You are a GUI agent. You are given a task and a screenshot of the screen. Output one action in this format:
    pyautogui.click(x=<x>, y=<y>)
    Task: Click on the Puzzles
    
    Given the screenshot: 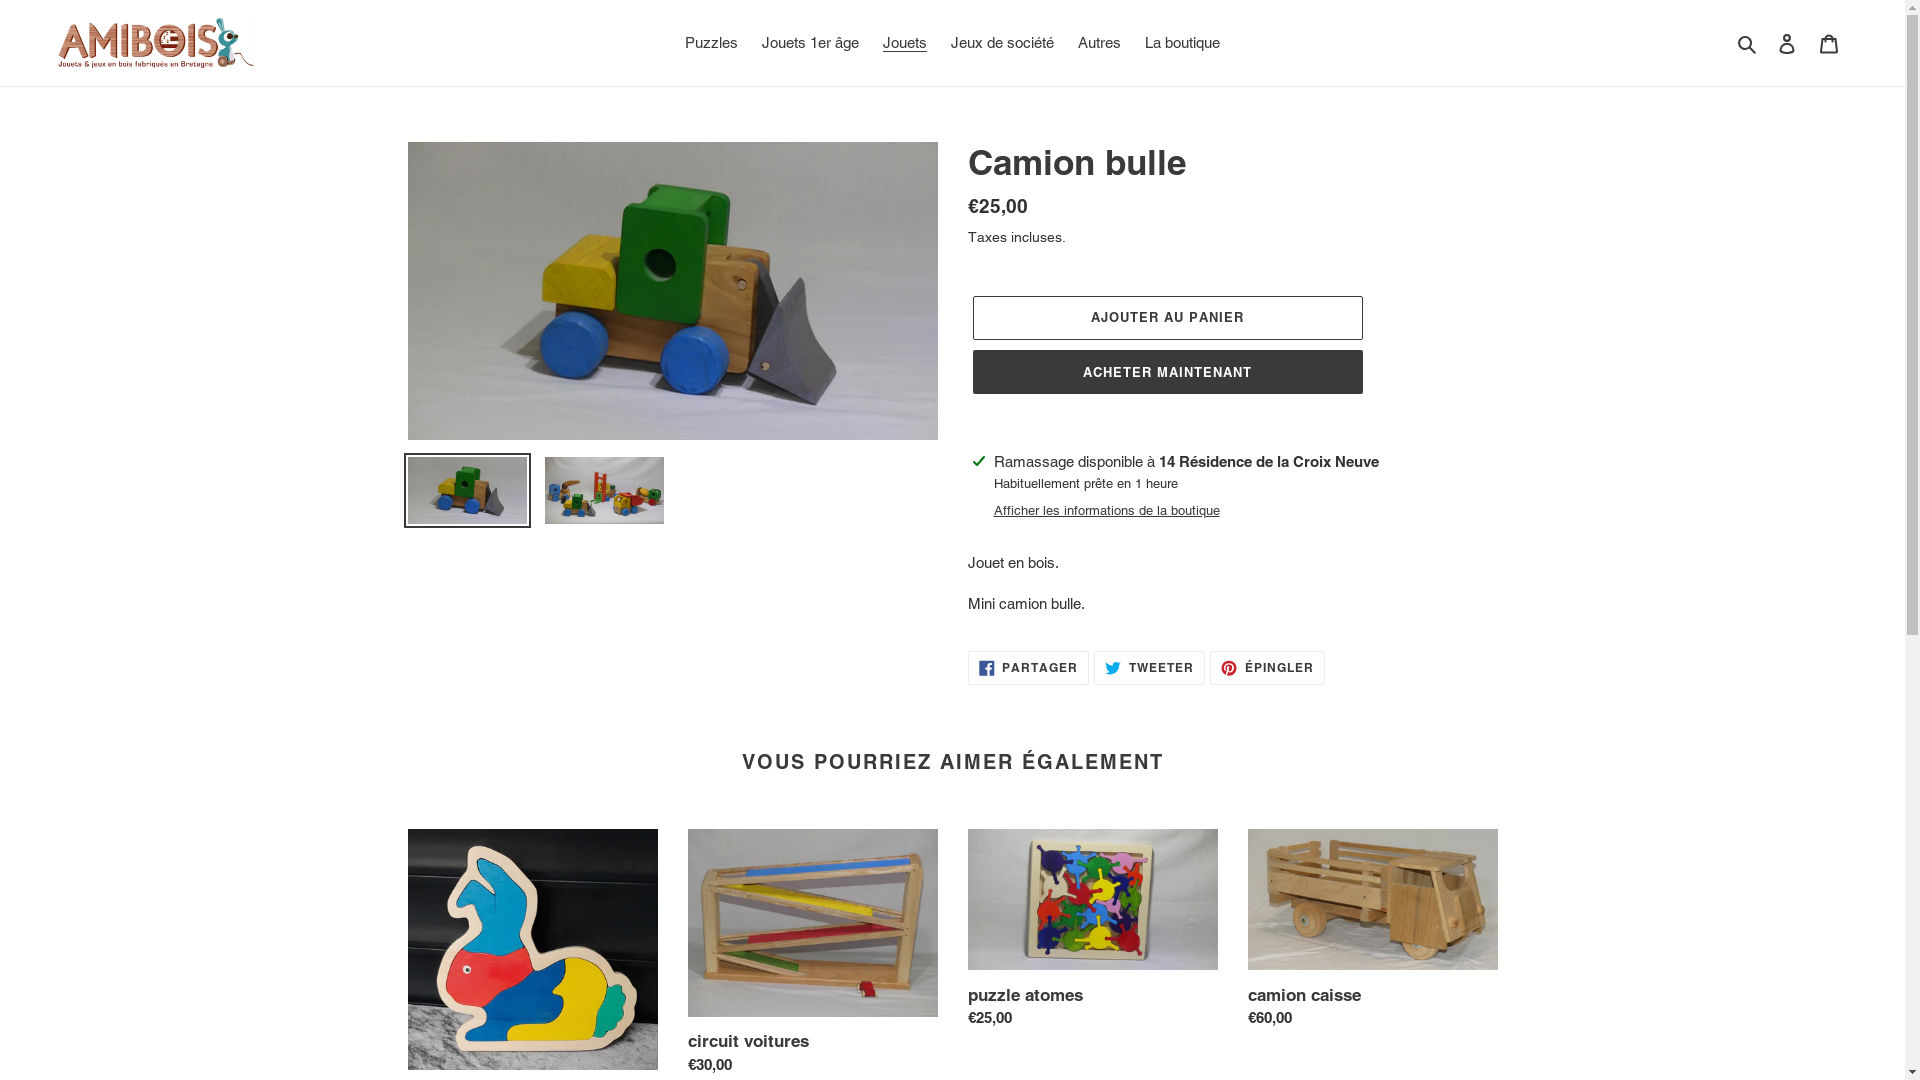 What is the action you would take?
    pyautogui.click(x=712, y=44)
    